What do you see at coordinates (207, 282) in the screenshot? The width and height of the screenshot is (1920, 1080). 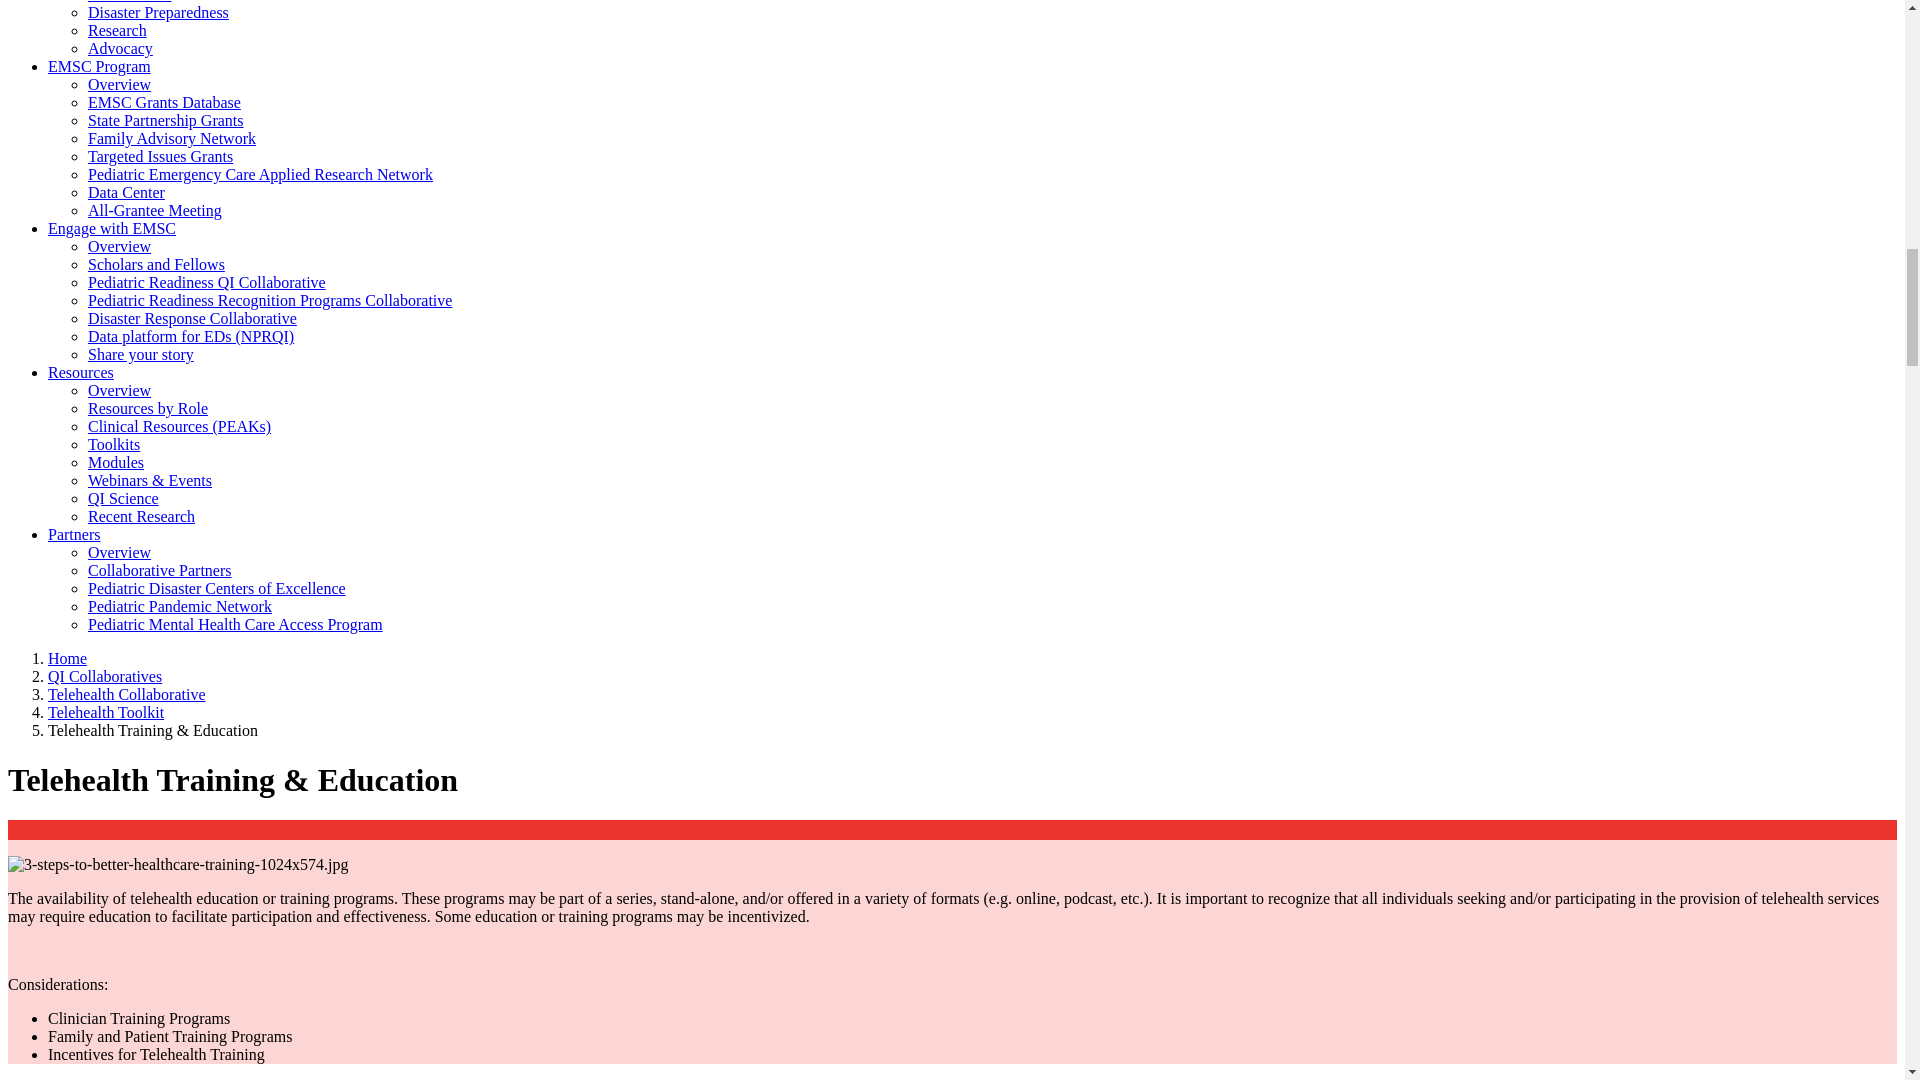 I see `Pediatric Readiness QI Collaborative` at bounding box center [207, 282].